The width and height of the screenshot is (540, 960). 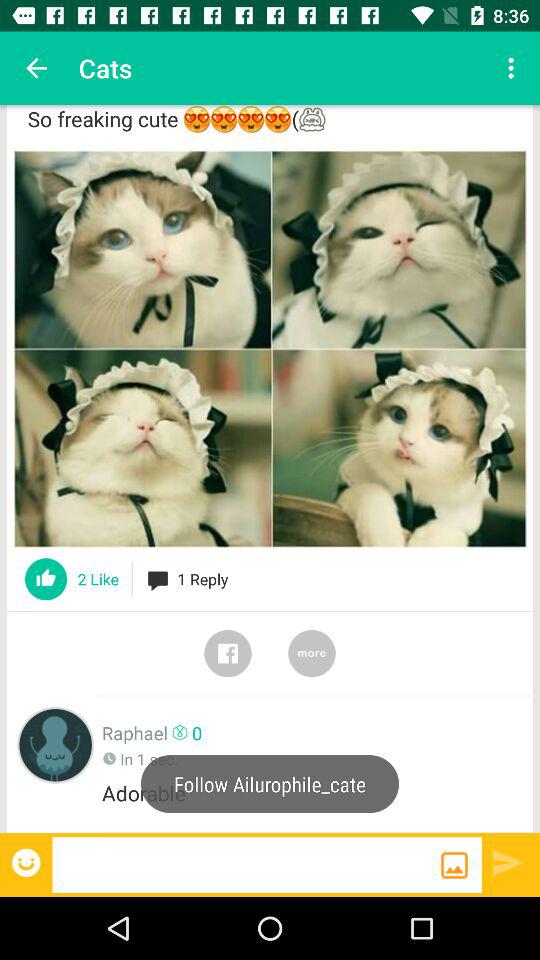 I want to click on insert emoji, so click(x=28, y=862).